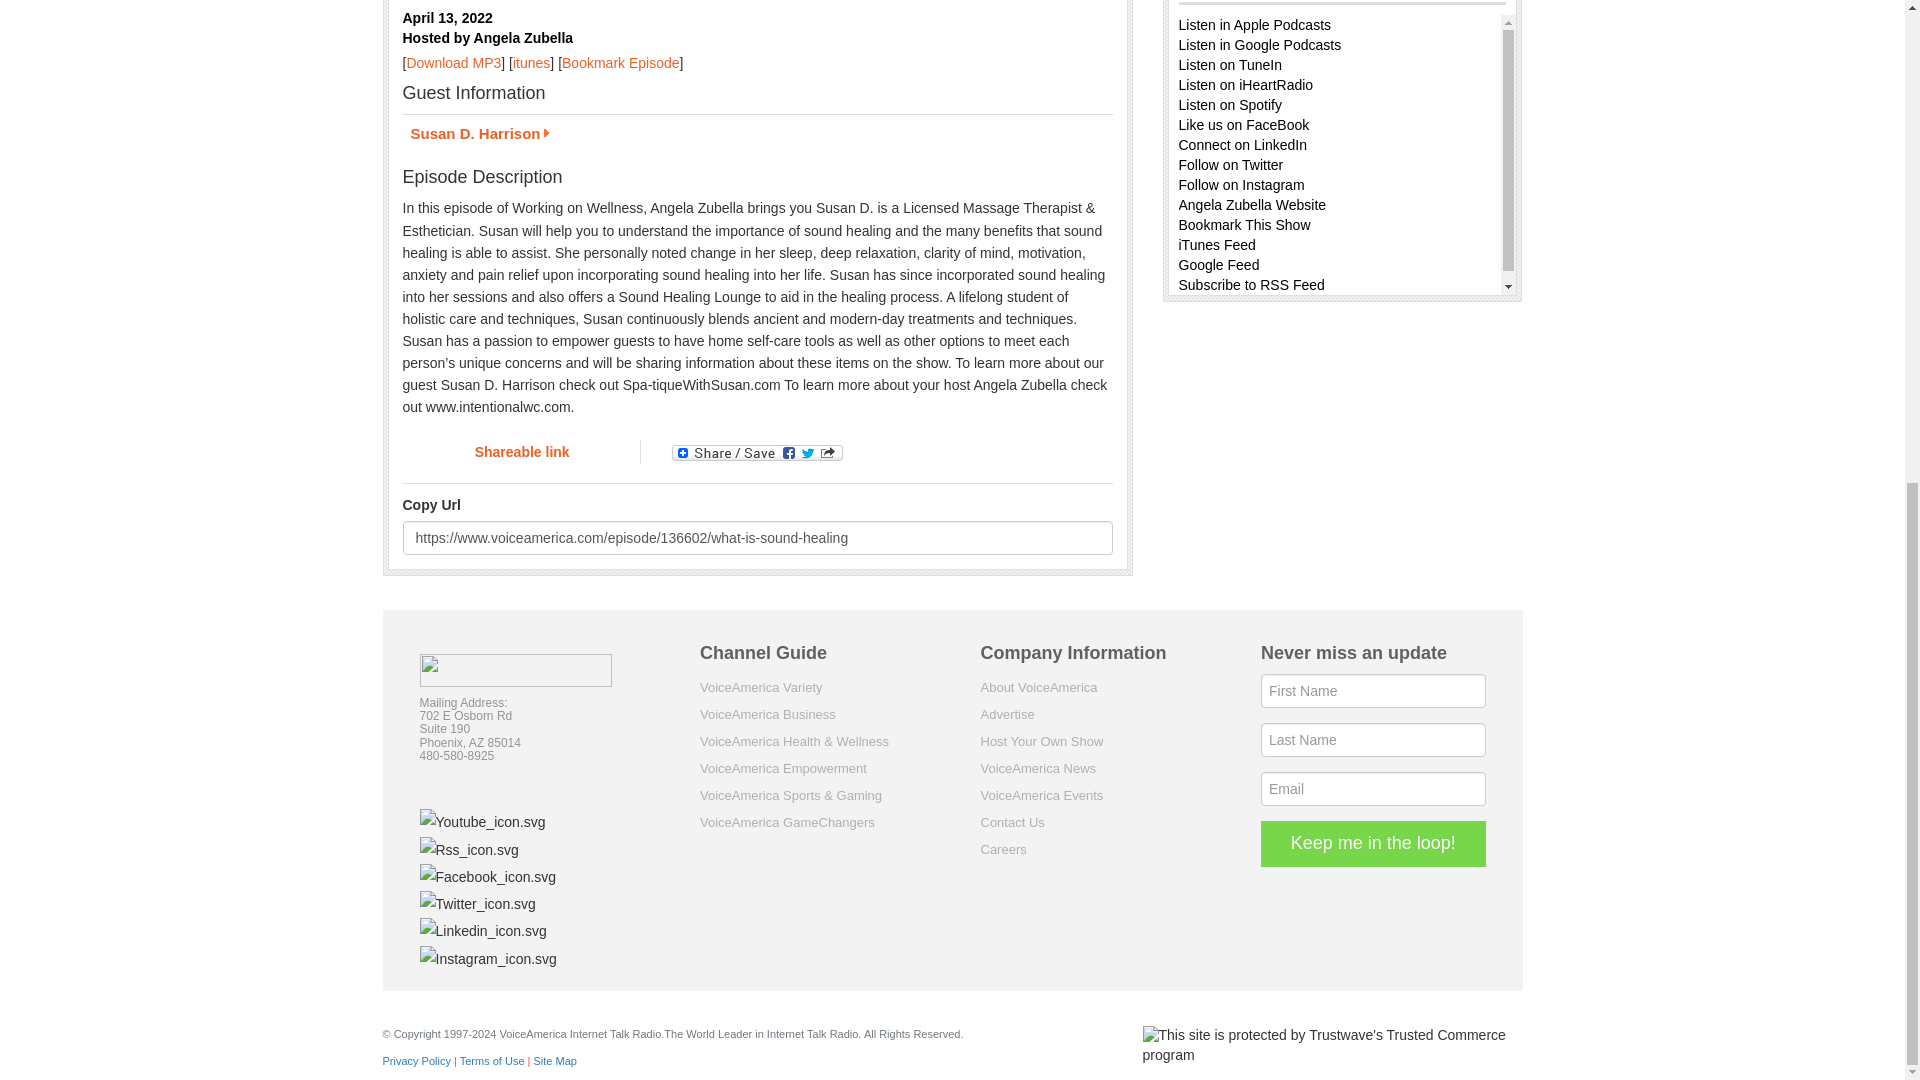 The image size is (1920, 1080). I want to click on Susan D. Harrison, so click(756, 136).